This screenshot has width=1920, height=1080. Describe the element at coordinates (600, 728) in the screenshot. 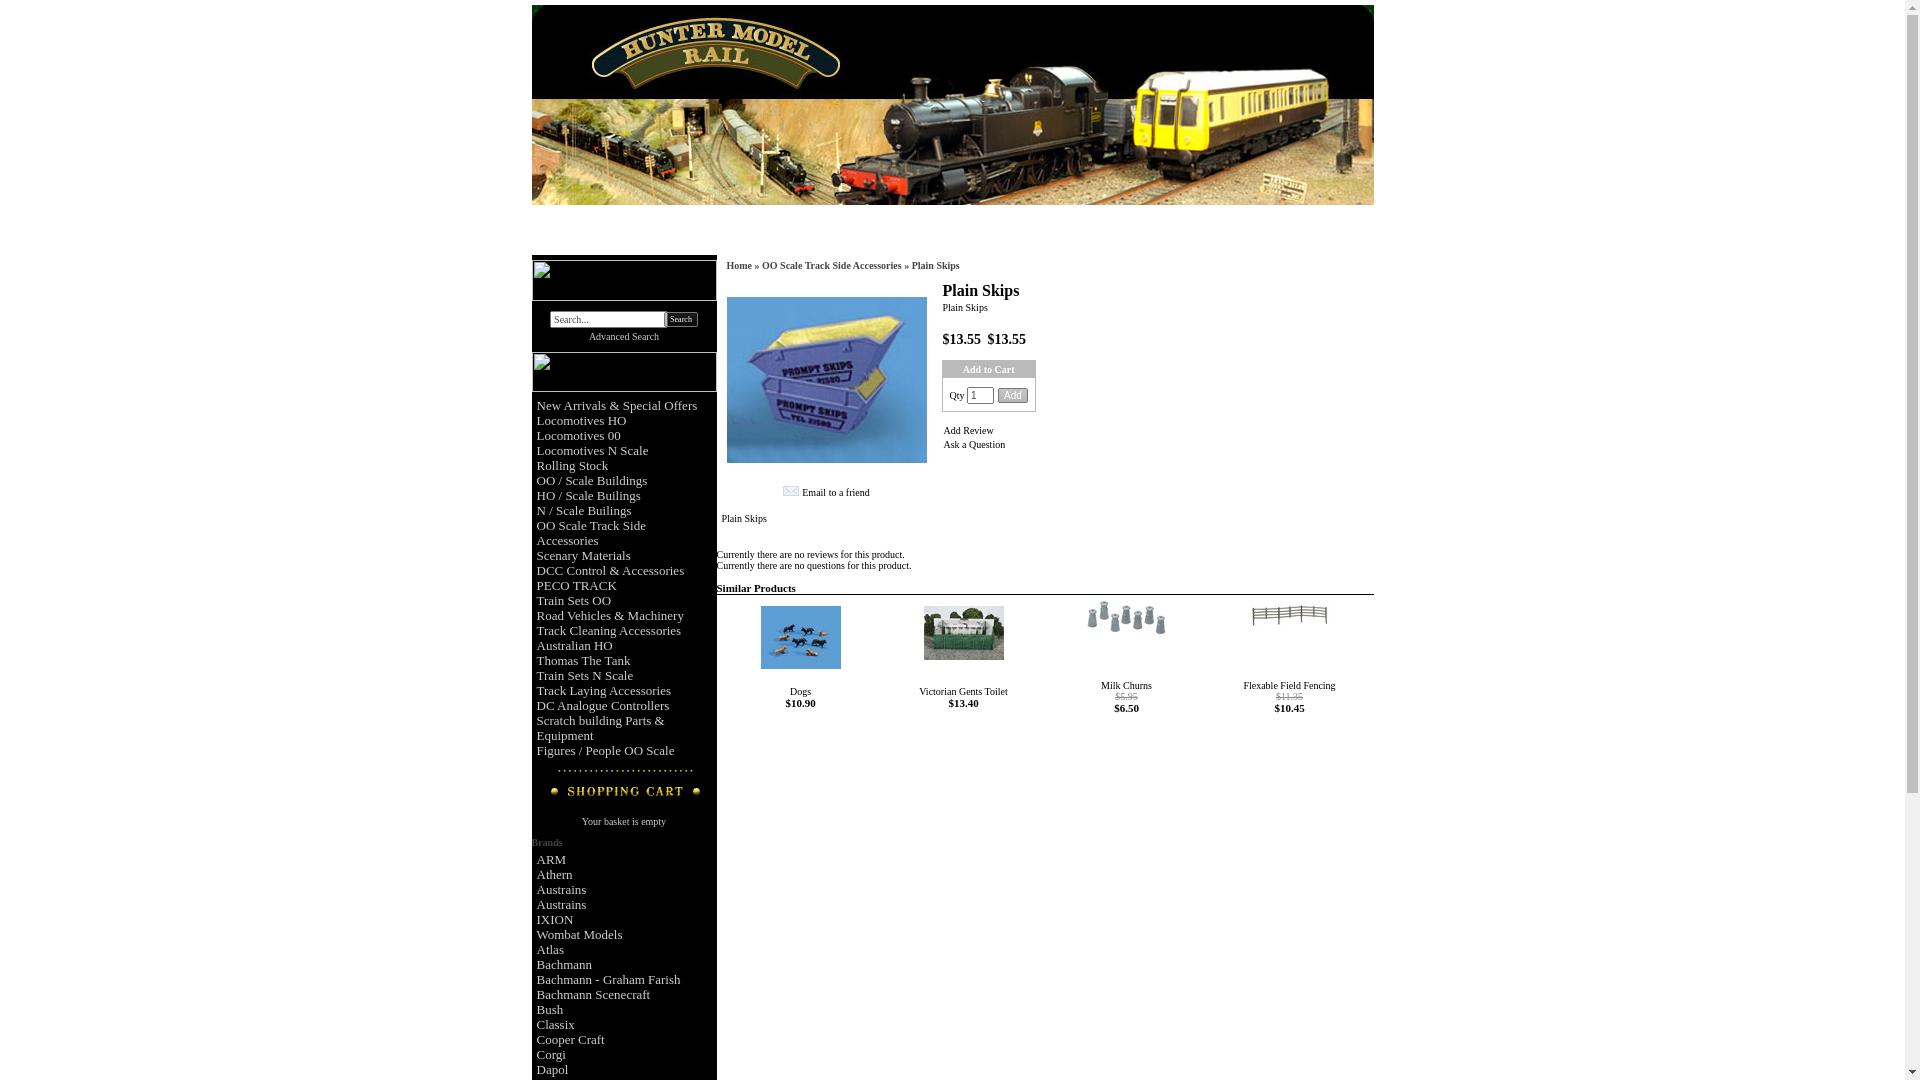

I see `Scratch building Parts & Equipment` at that location.